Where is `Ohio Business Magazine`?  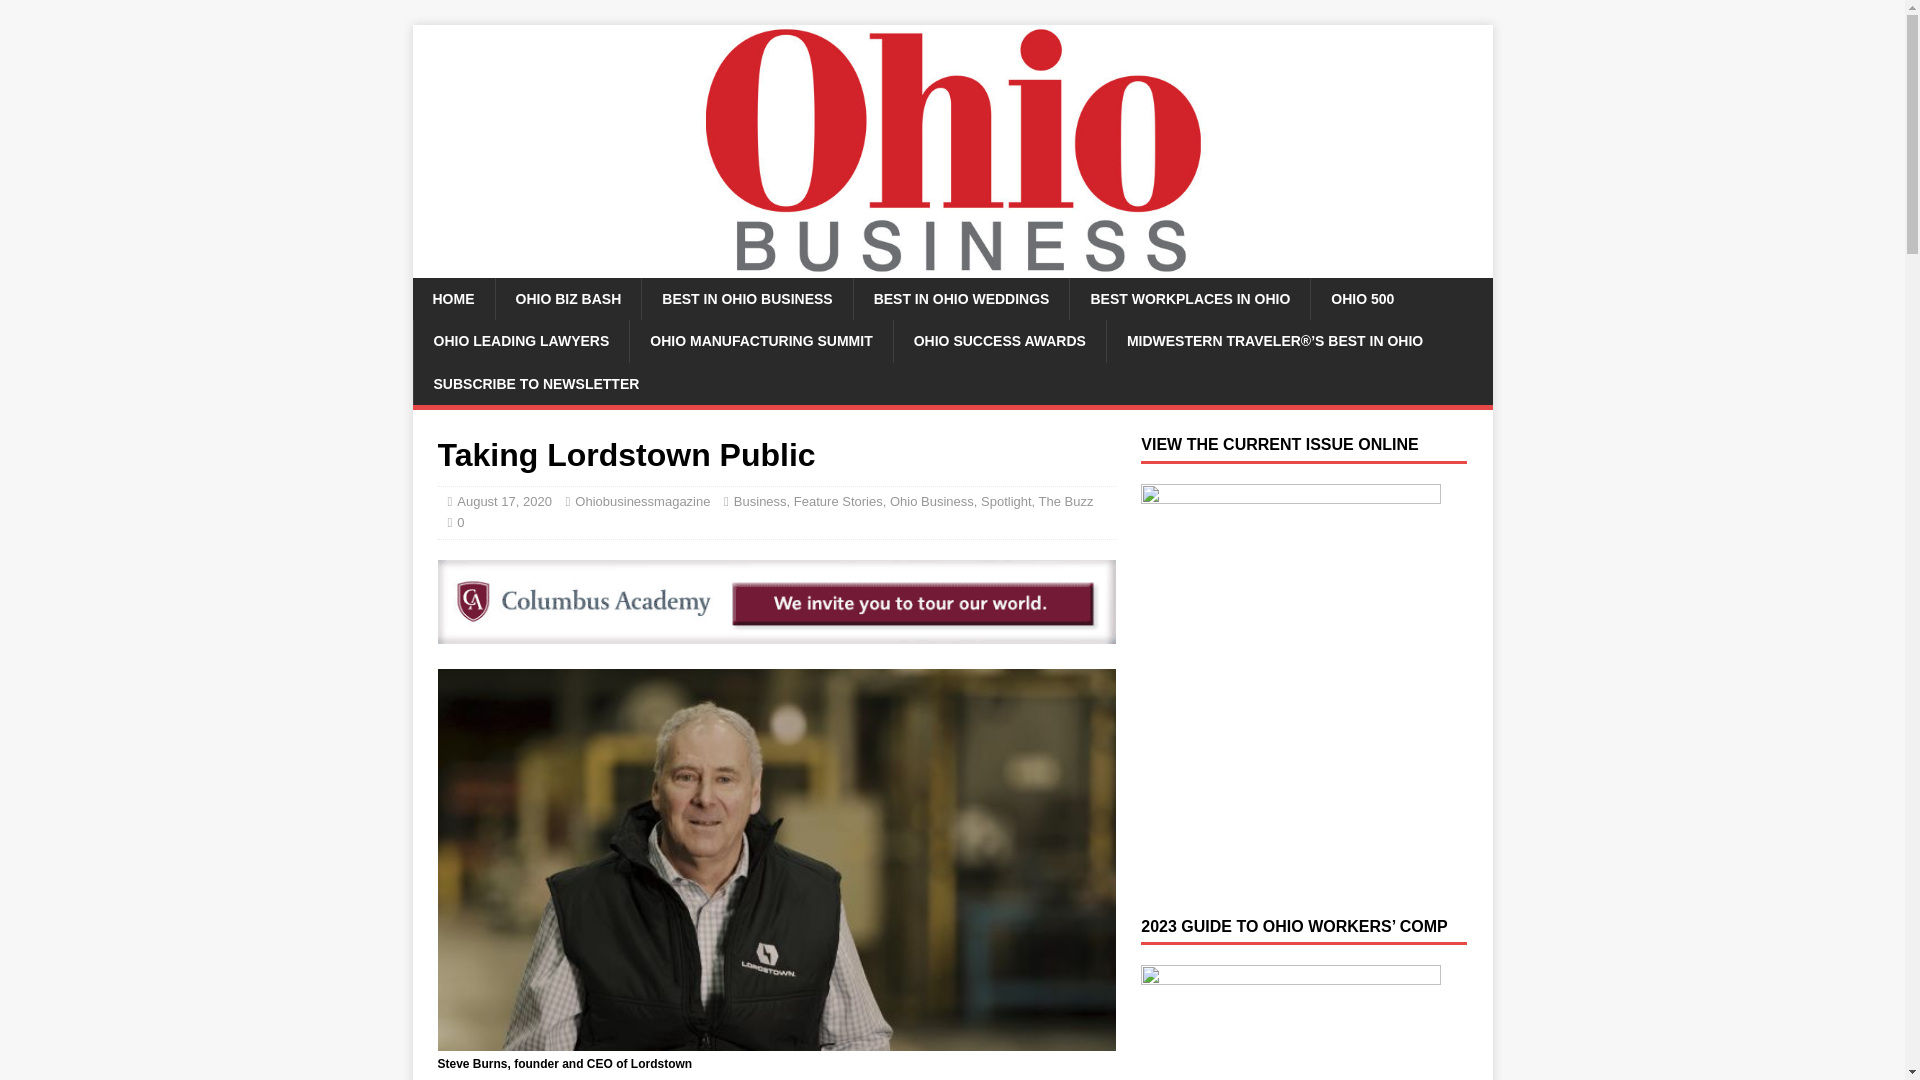
Ohio Business Magazine is located at coordinates (952, 266).